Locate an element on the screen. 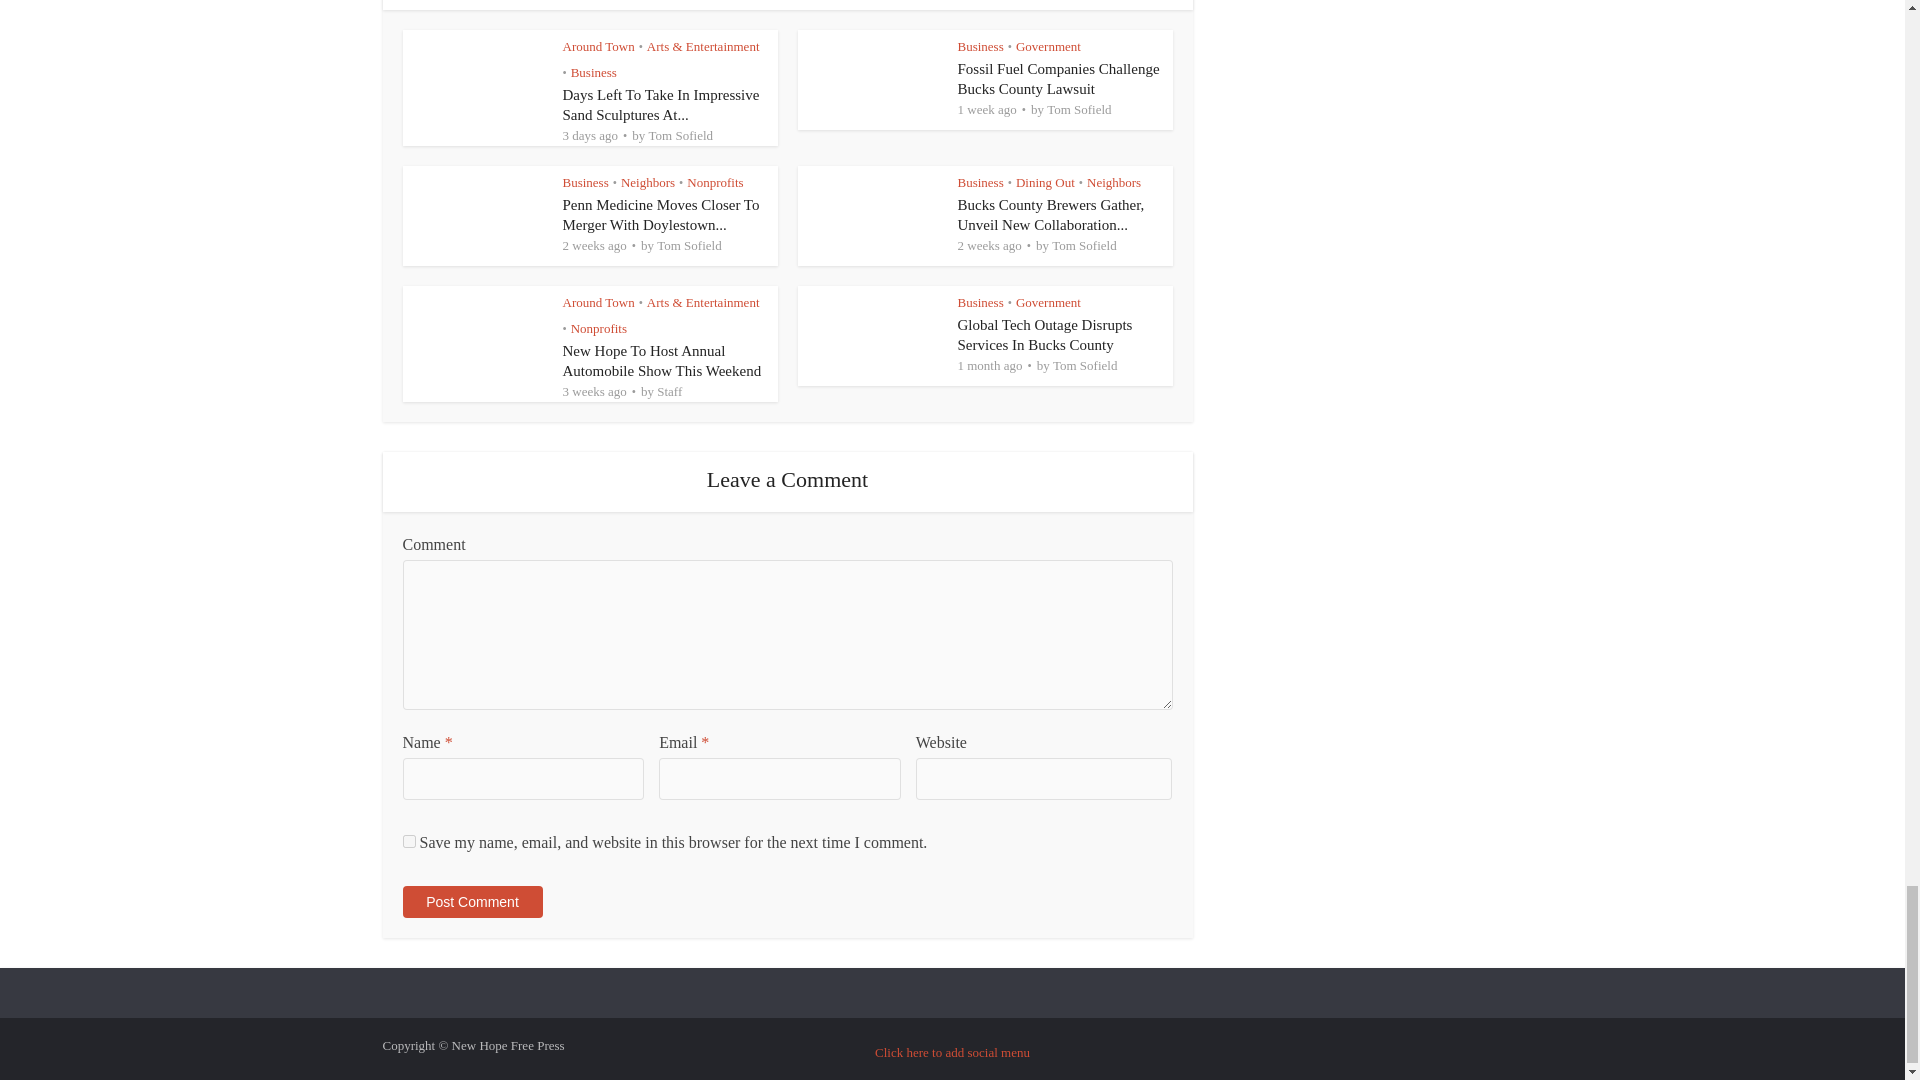 The height and width of the screenshot is (1080, 1920). Tom Sofield is located at coordinates (680, 135).